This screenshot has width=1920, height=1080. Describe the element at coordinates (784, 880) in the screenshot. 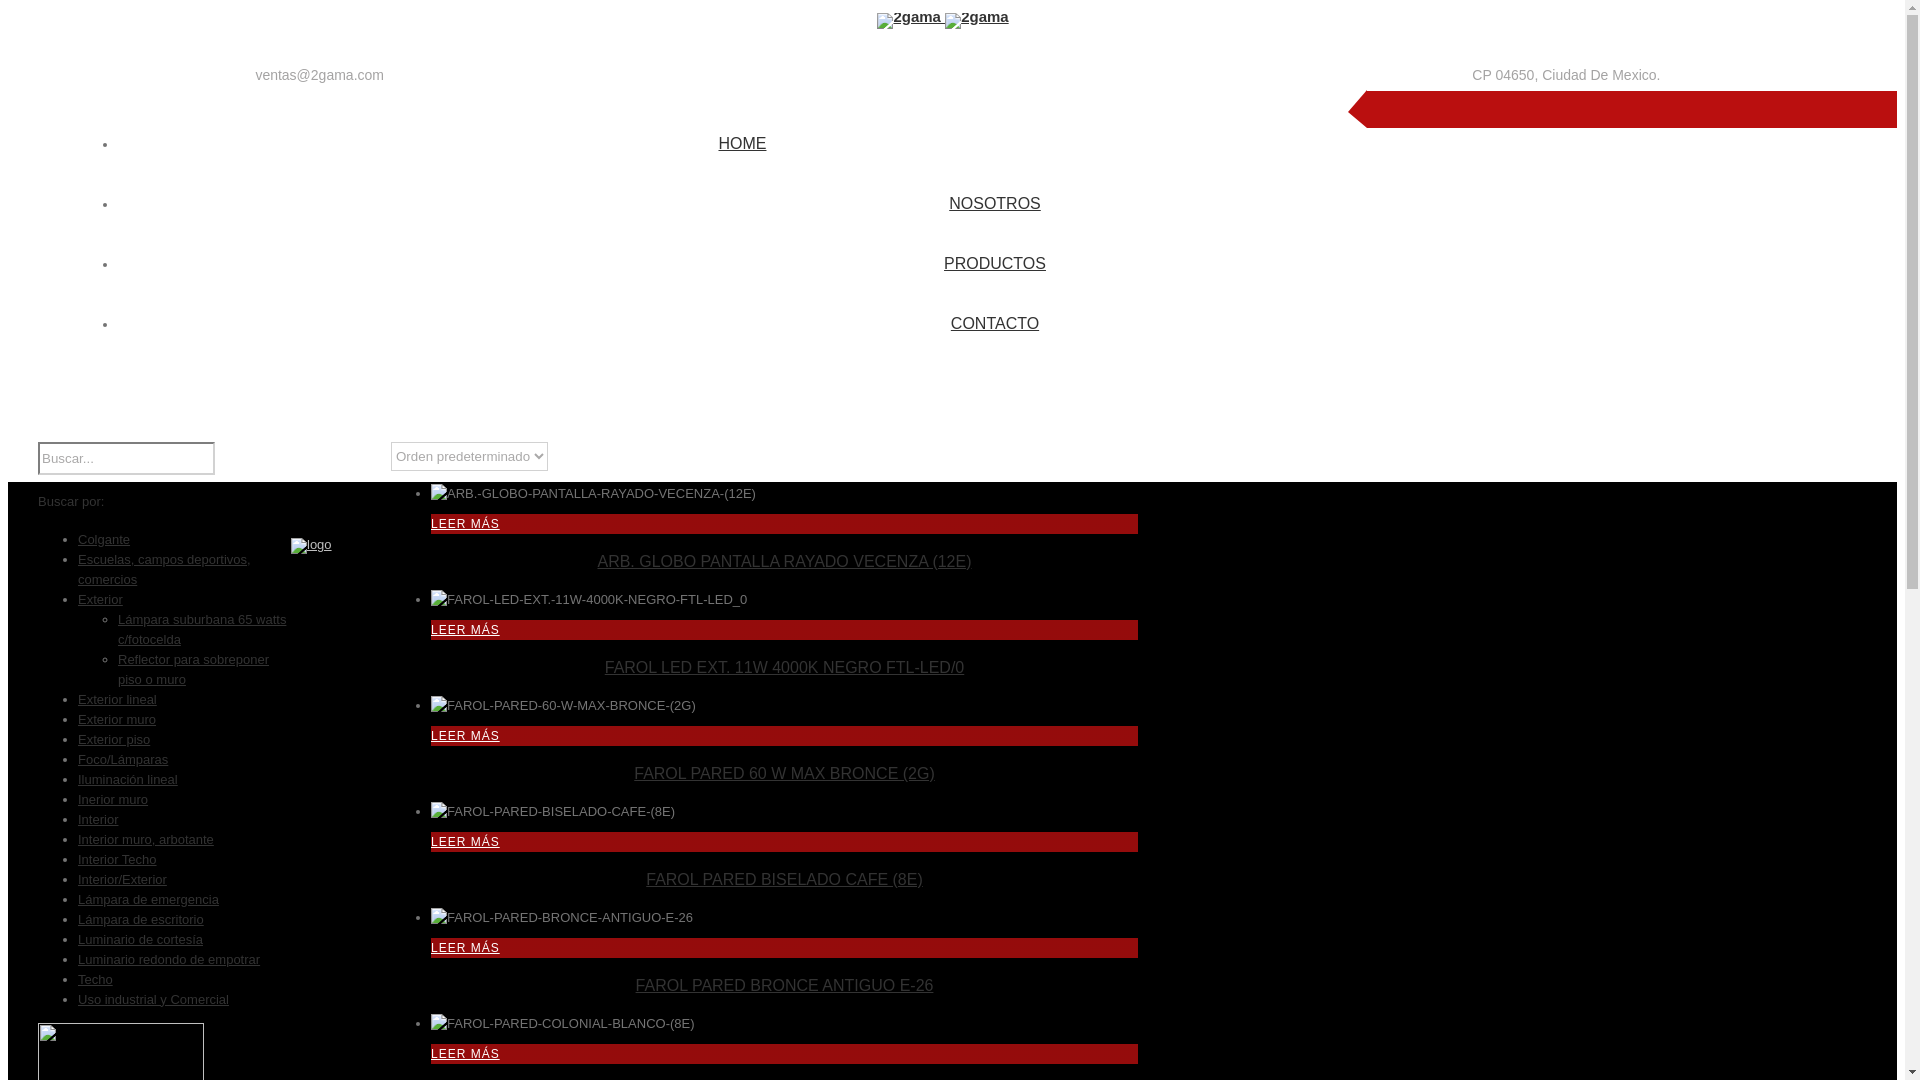

I see `FAROL PARED BISELADO CAFE (8E)` at that location.